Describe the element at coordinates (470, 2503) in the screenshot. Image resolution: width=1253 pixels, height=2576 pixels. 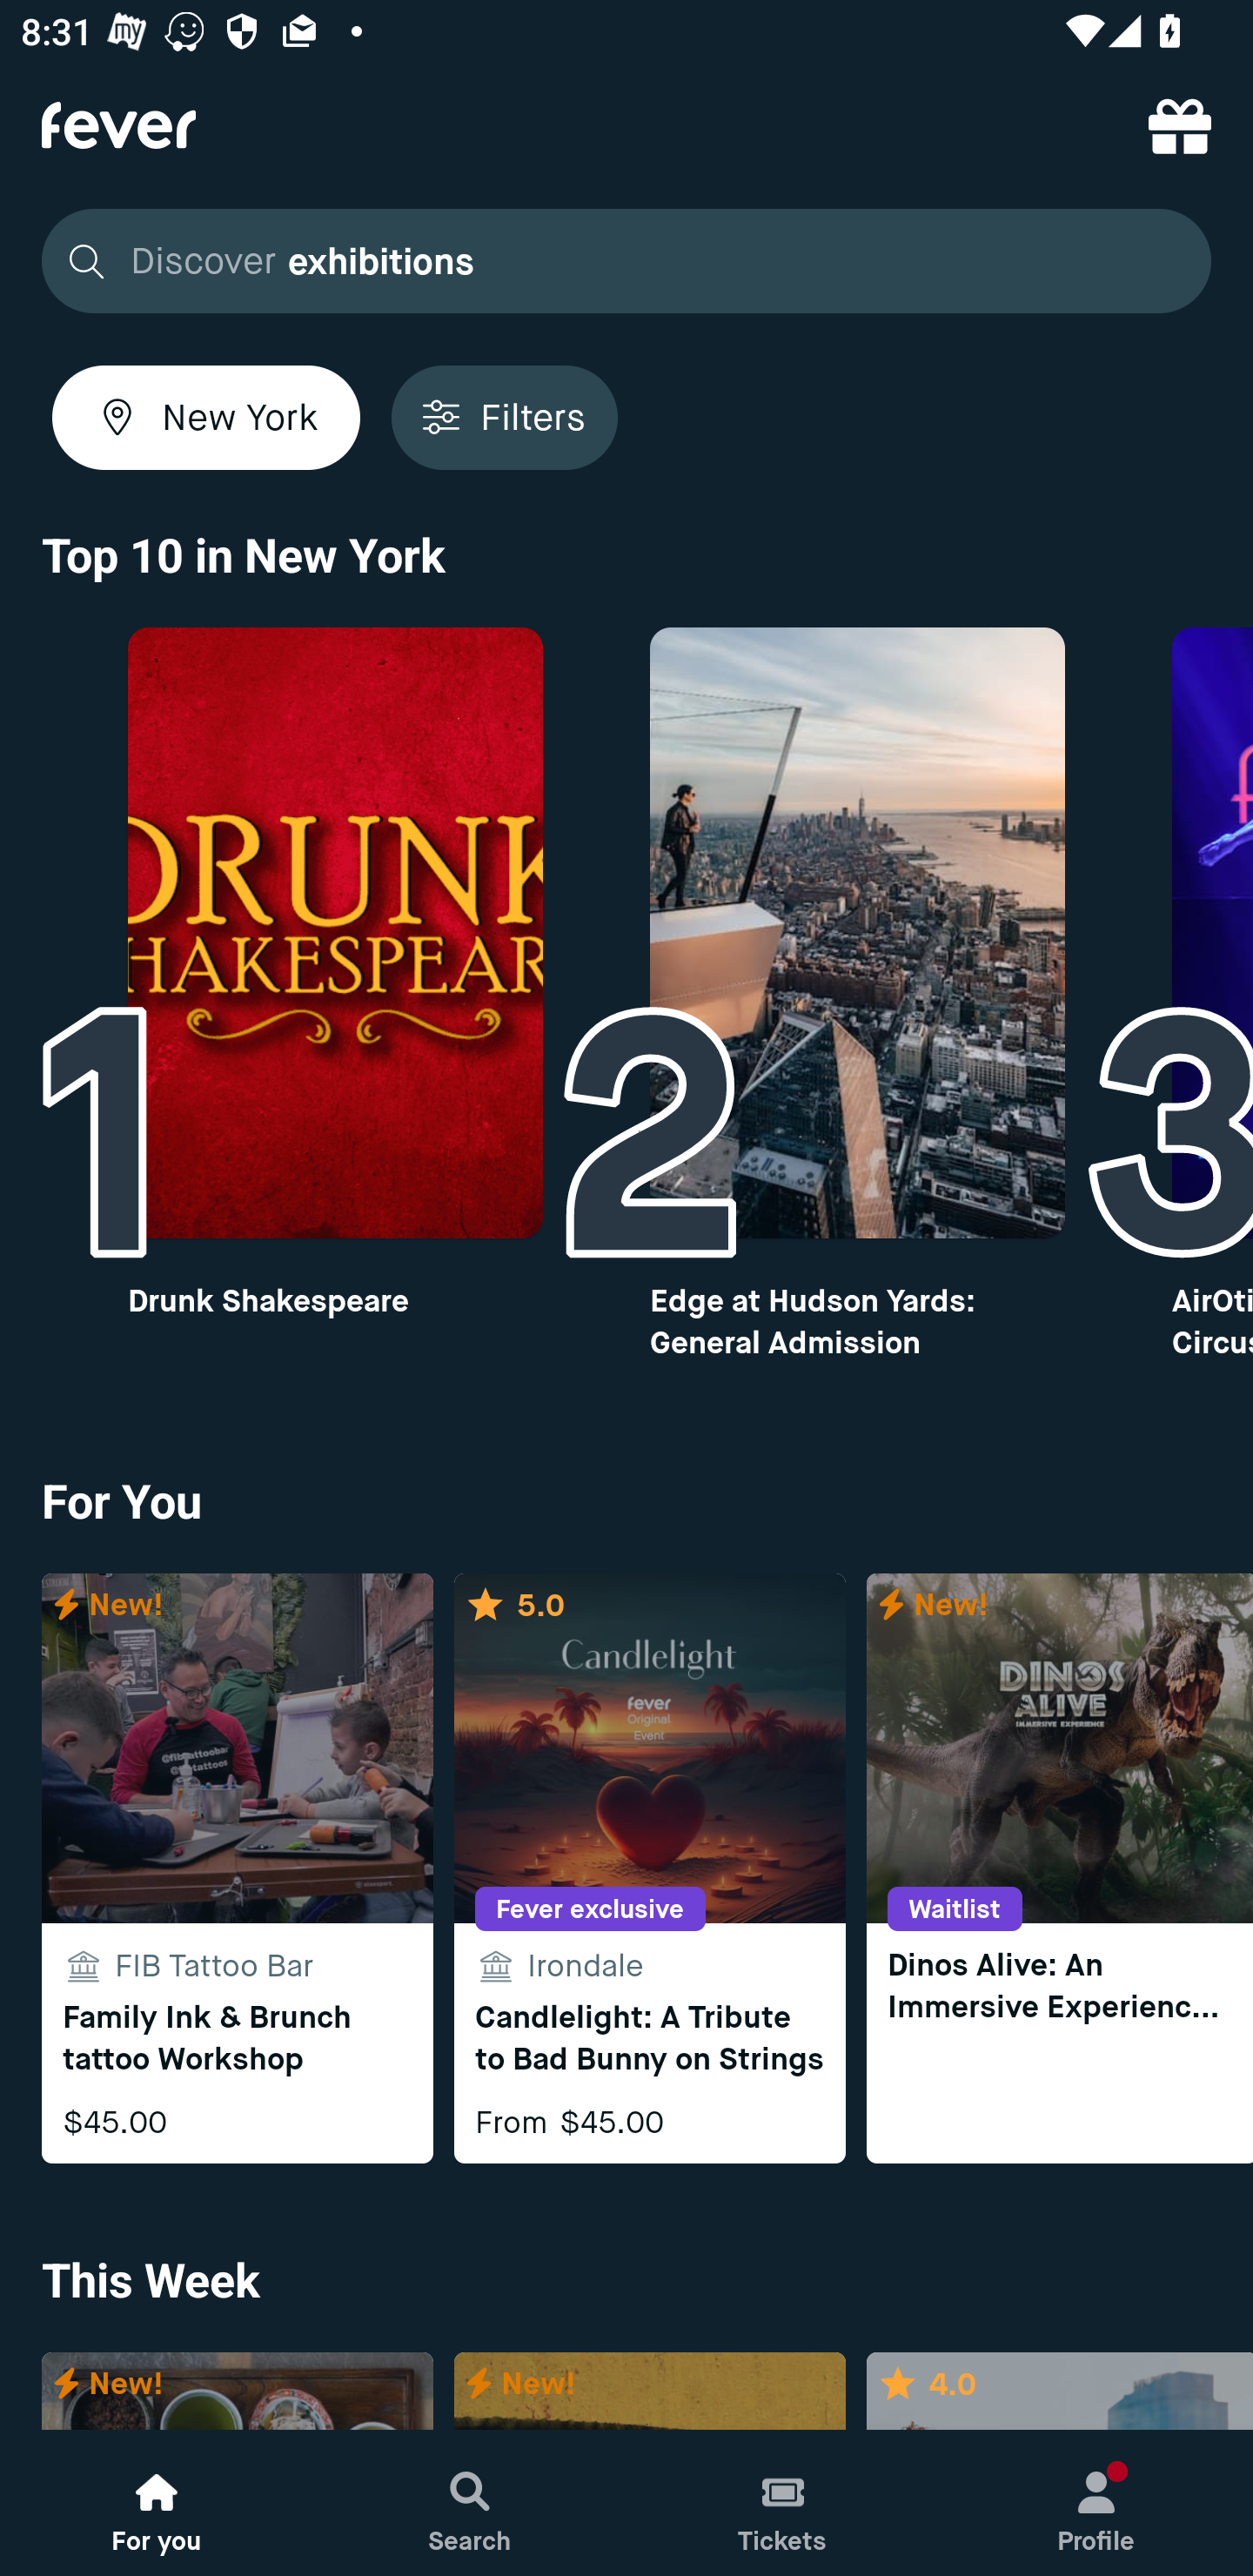
I see `Search` at that location.